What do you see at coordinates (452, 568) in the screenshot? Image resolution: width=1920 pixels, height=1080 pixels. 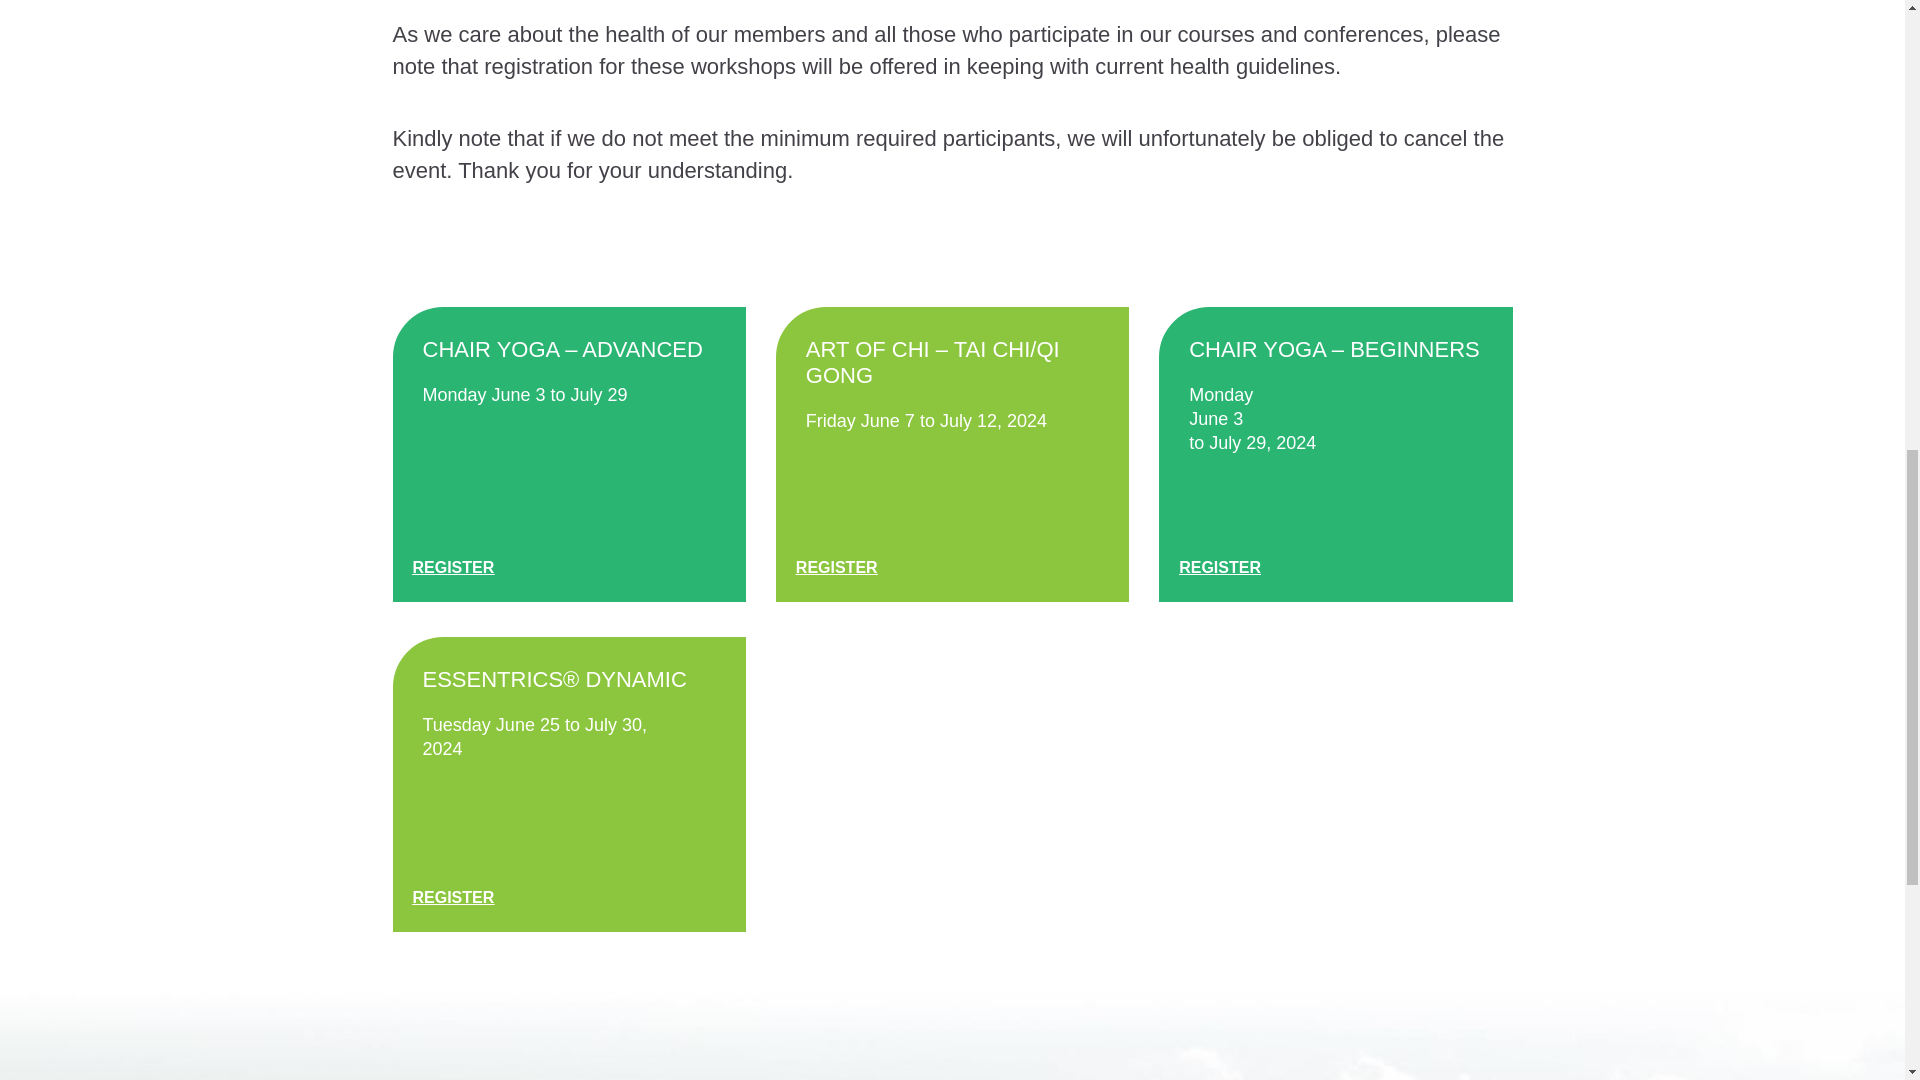 I see `REGISTER` at bounding box center [452, 568].